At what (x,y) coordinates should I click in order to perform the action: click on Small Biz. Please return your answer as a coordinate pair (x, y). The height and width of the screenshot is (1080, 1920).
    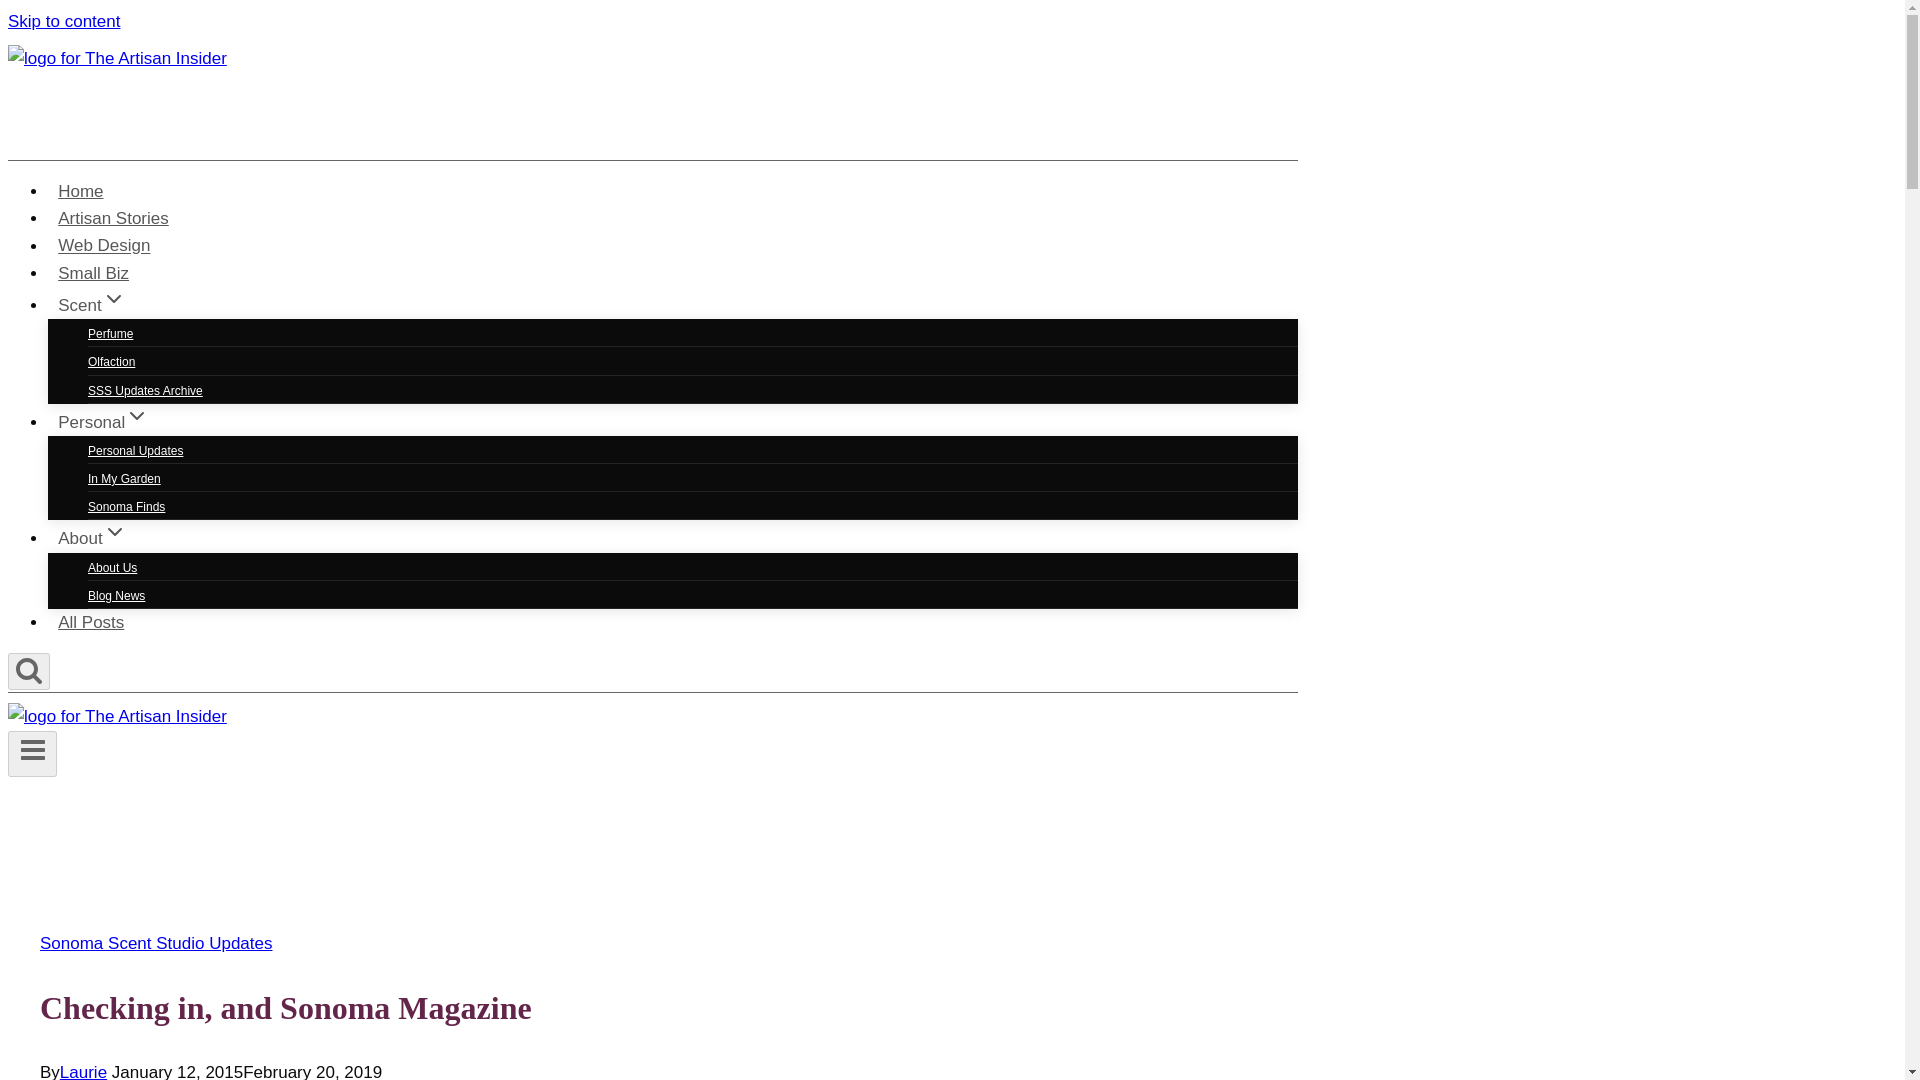
    Looking at the image, I should click on (93, 272).